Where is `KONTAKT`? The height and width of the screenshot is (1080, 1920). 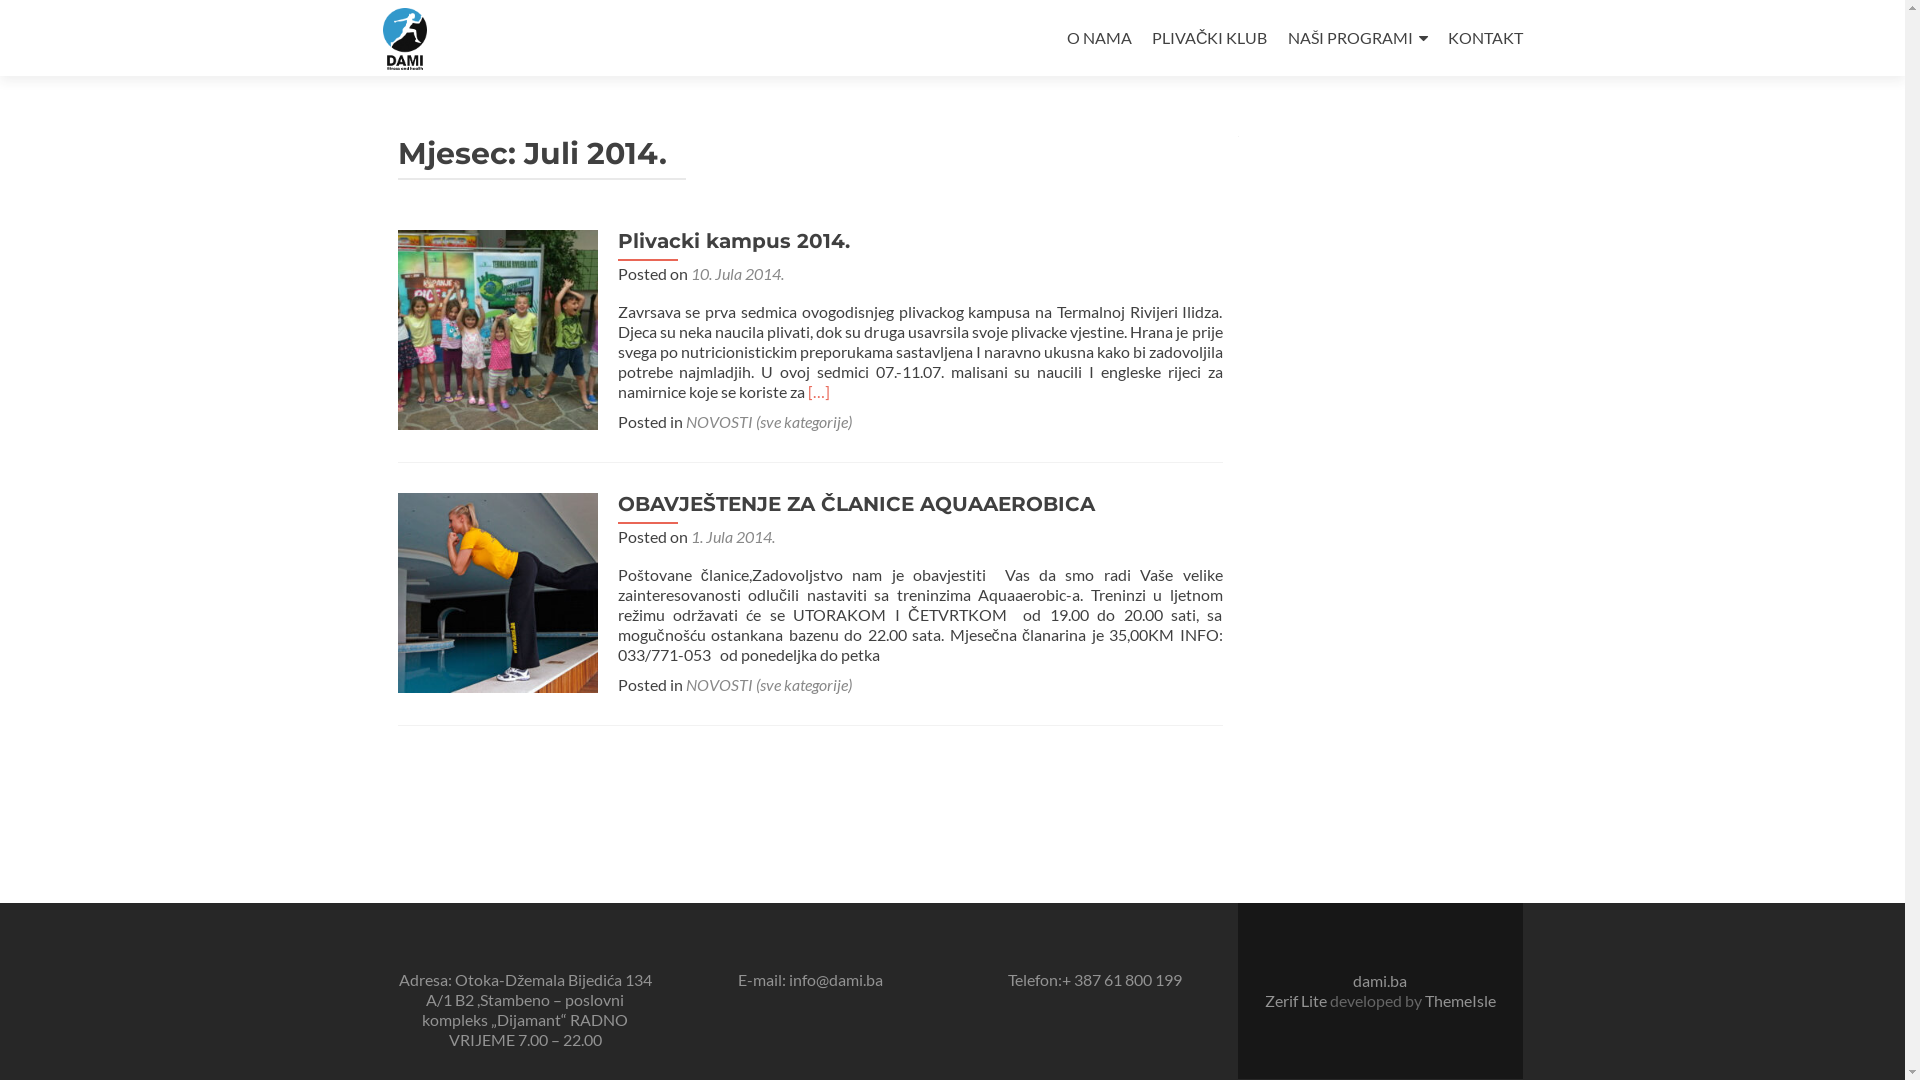 KONTAKT is located at coordinates (1486, 38).